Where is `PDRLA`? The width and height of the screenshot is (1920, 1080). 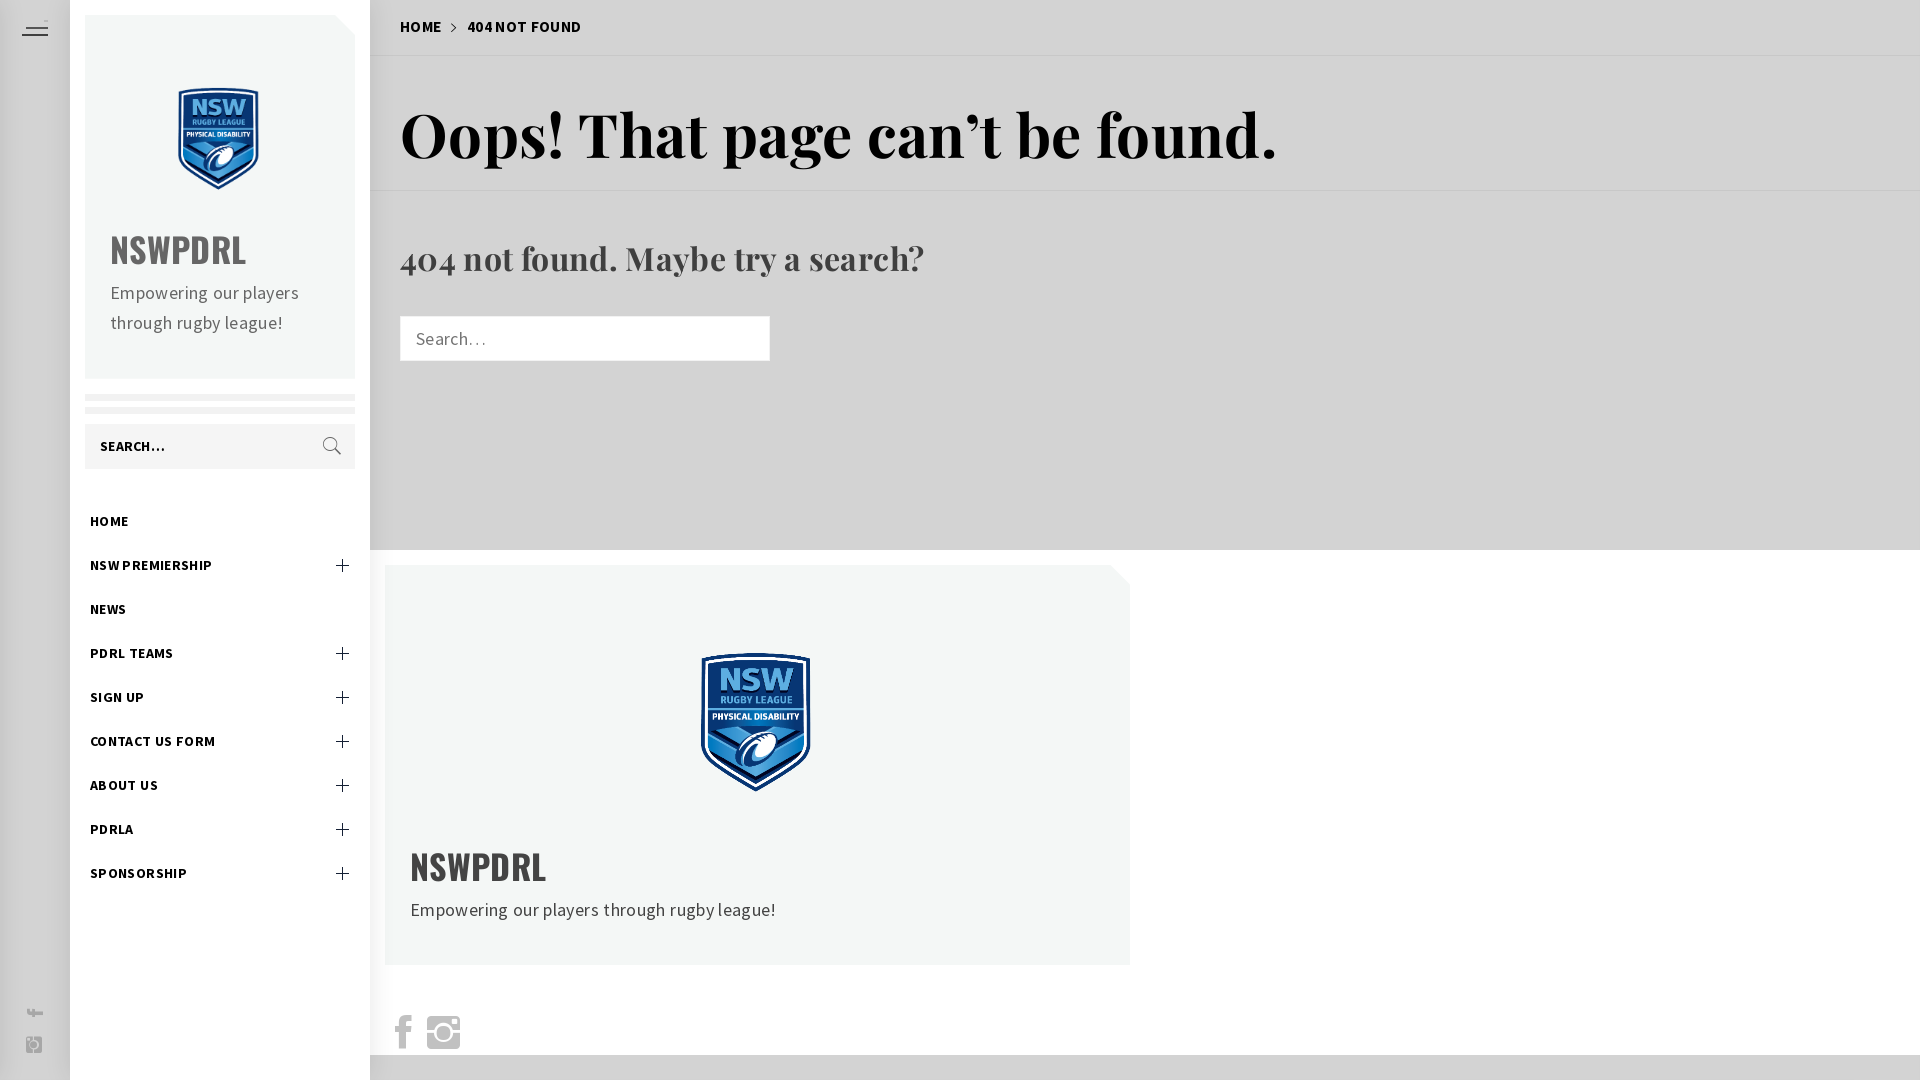
PDRLA is located at coordinates (220, 829).